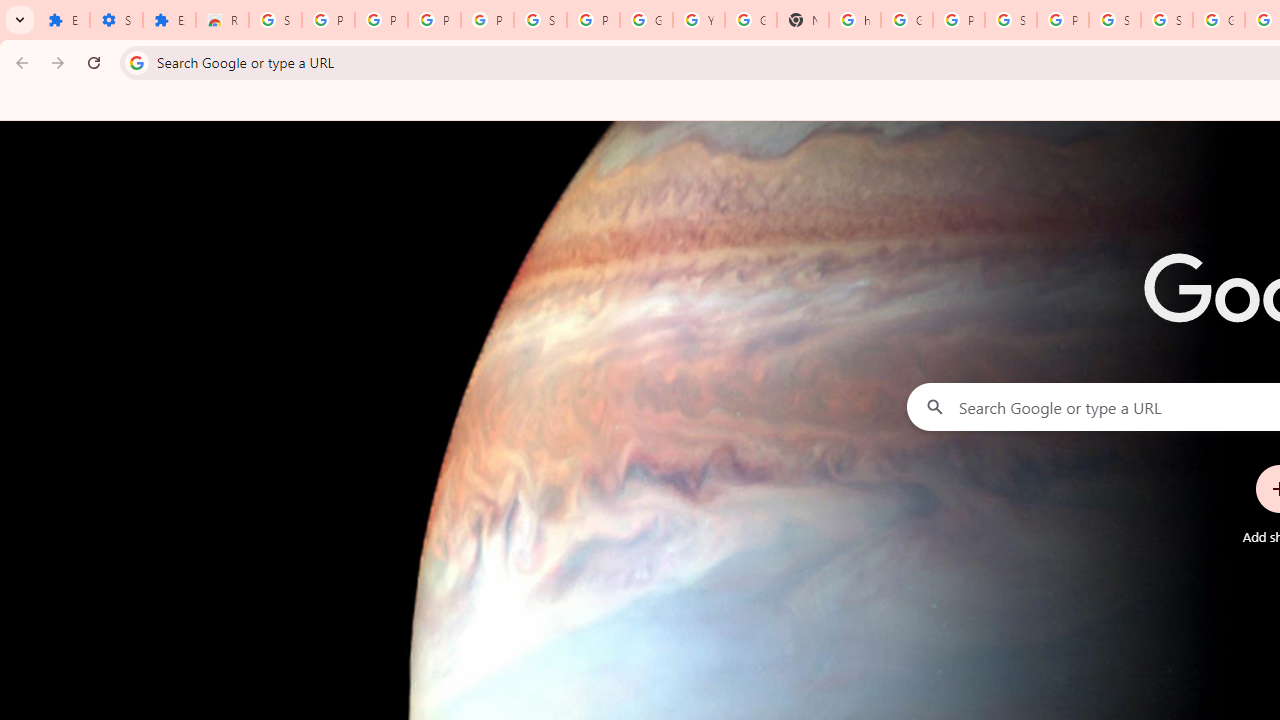  What do you see at coordinates (169, 20) in the screenshot?
I see `Extensions` at bounding box center [169, 20].